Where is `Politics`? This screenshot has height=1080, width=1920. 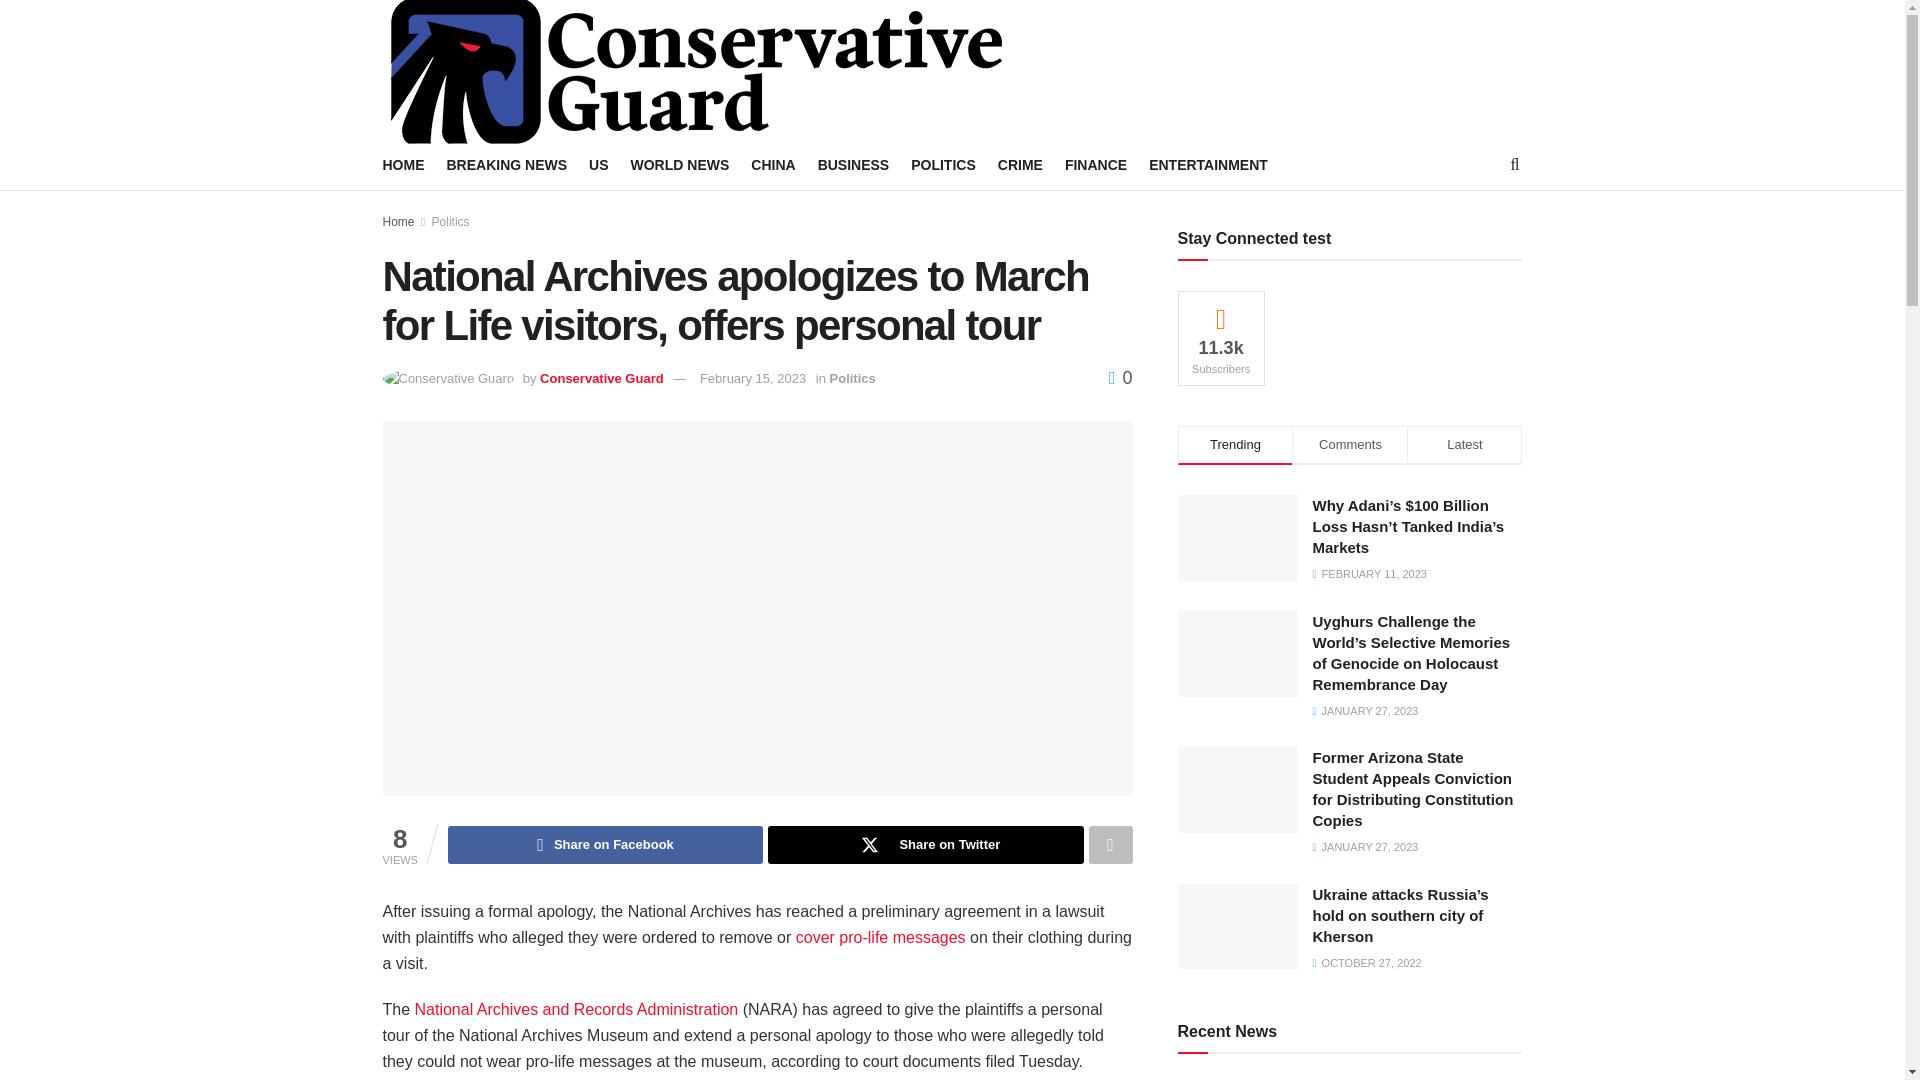
Politics is located at coordinates (852, 378).